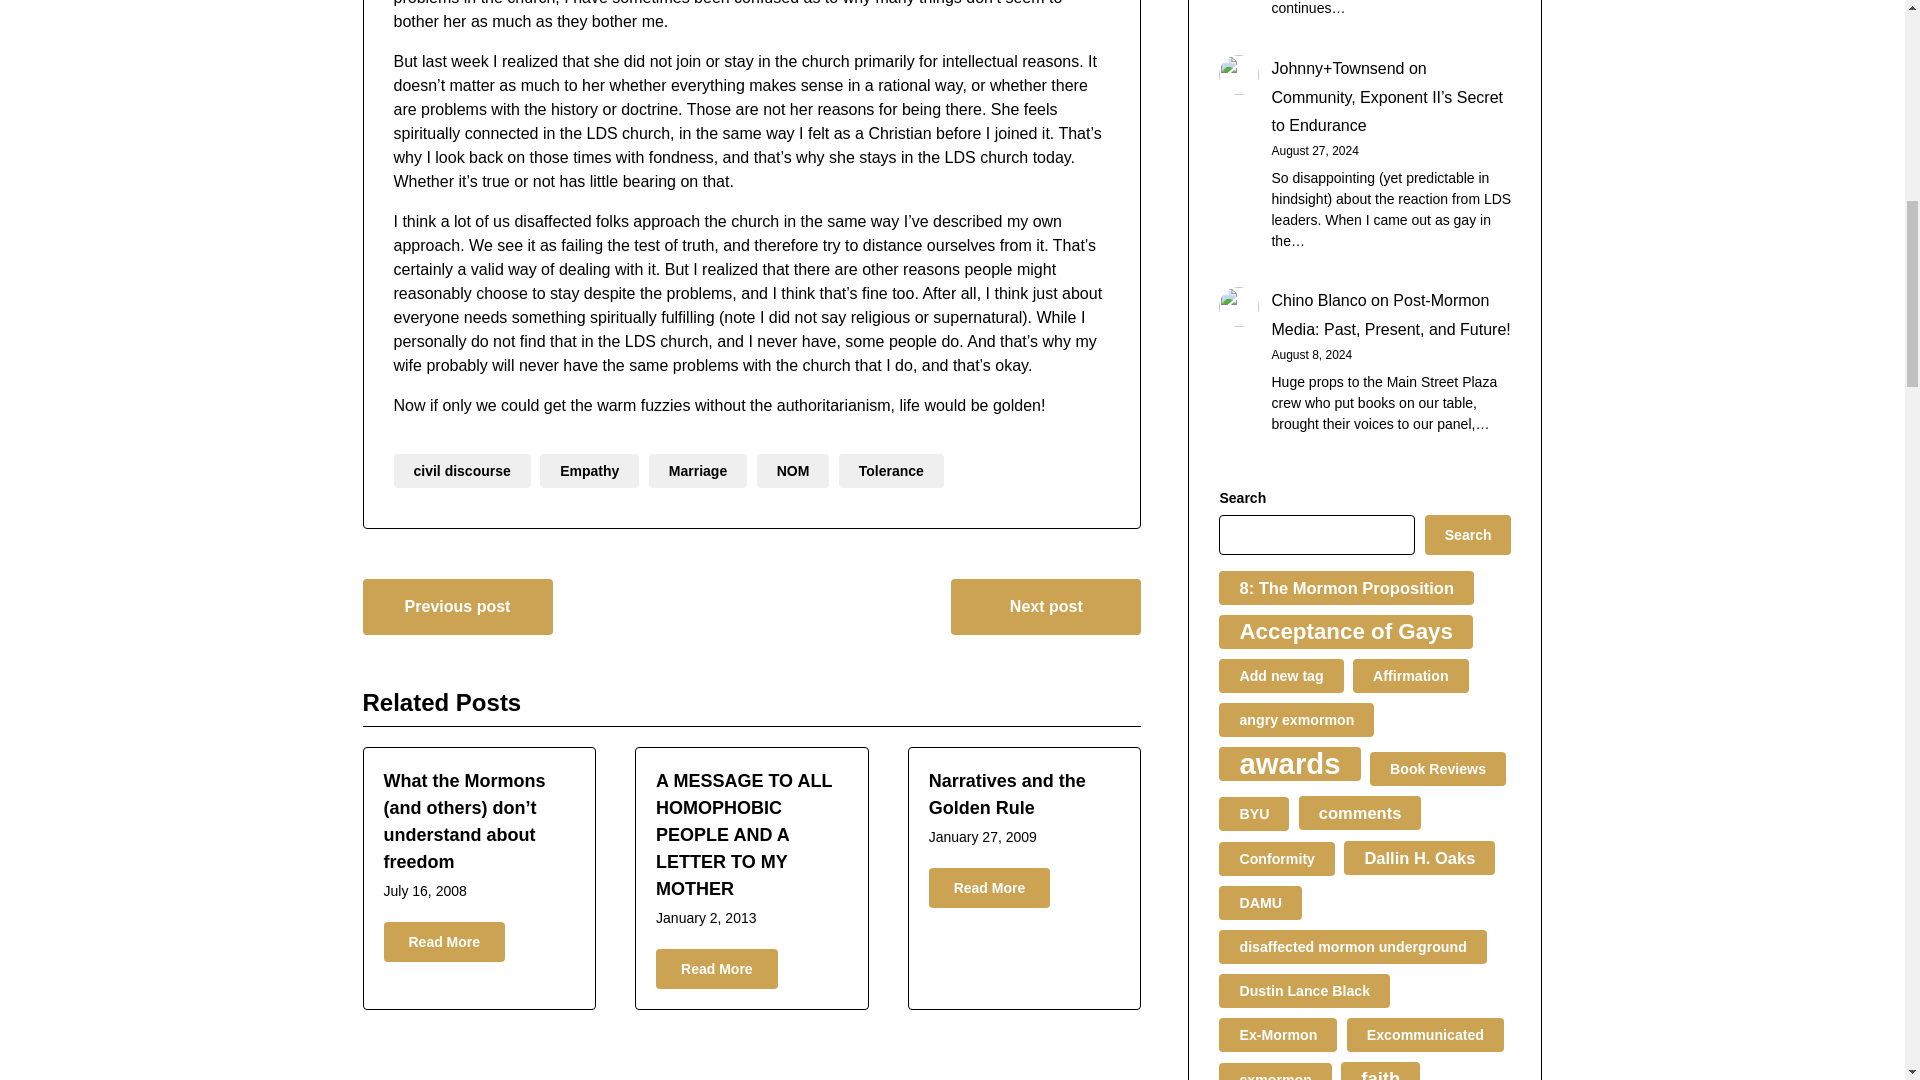  Describe the element at coordinates (457, 606) in the screenshot. I see `Previous post` at that location.